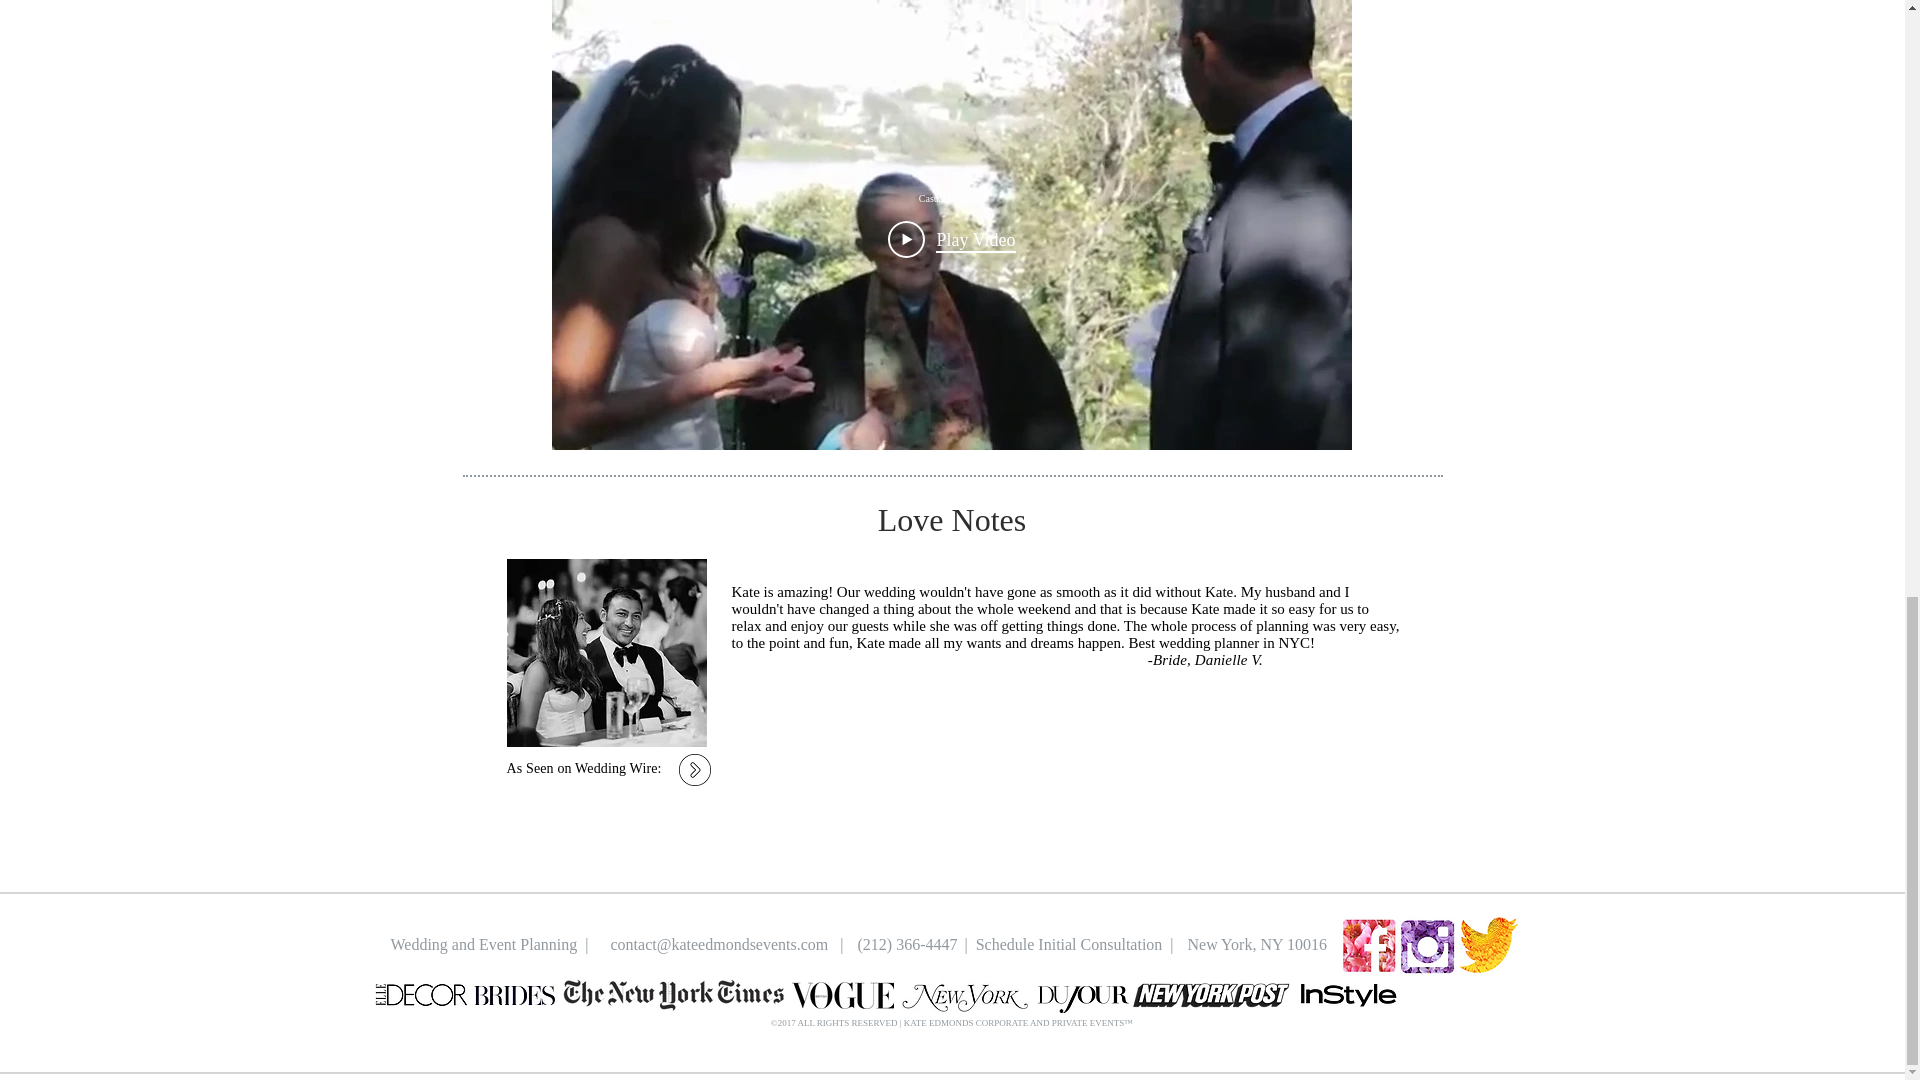 This screenshot has width=1920, height=1080. I want to click on Casual Elegance, so click(952, 198).